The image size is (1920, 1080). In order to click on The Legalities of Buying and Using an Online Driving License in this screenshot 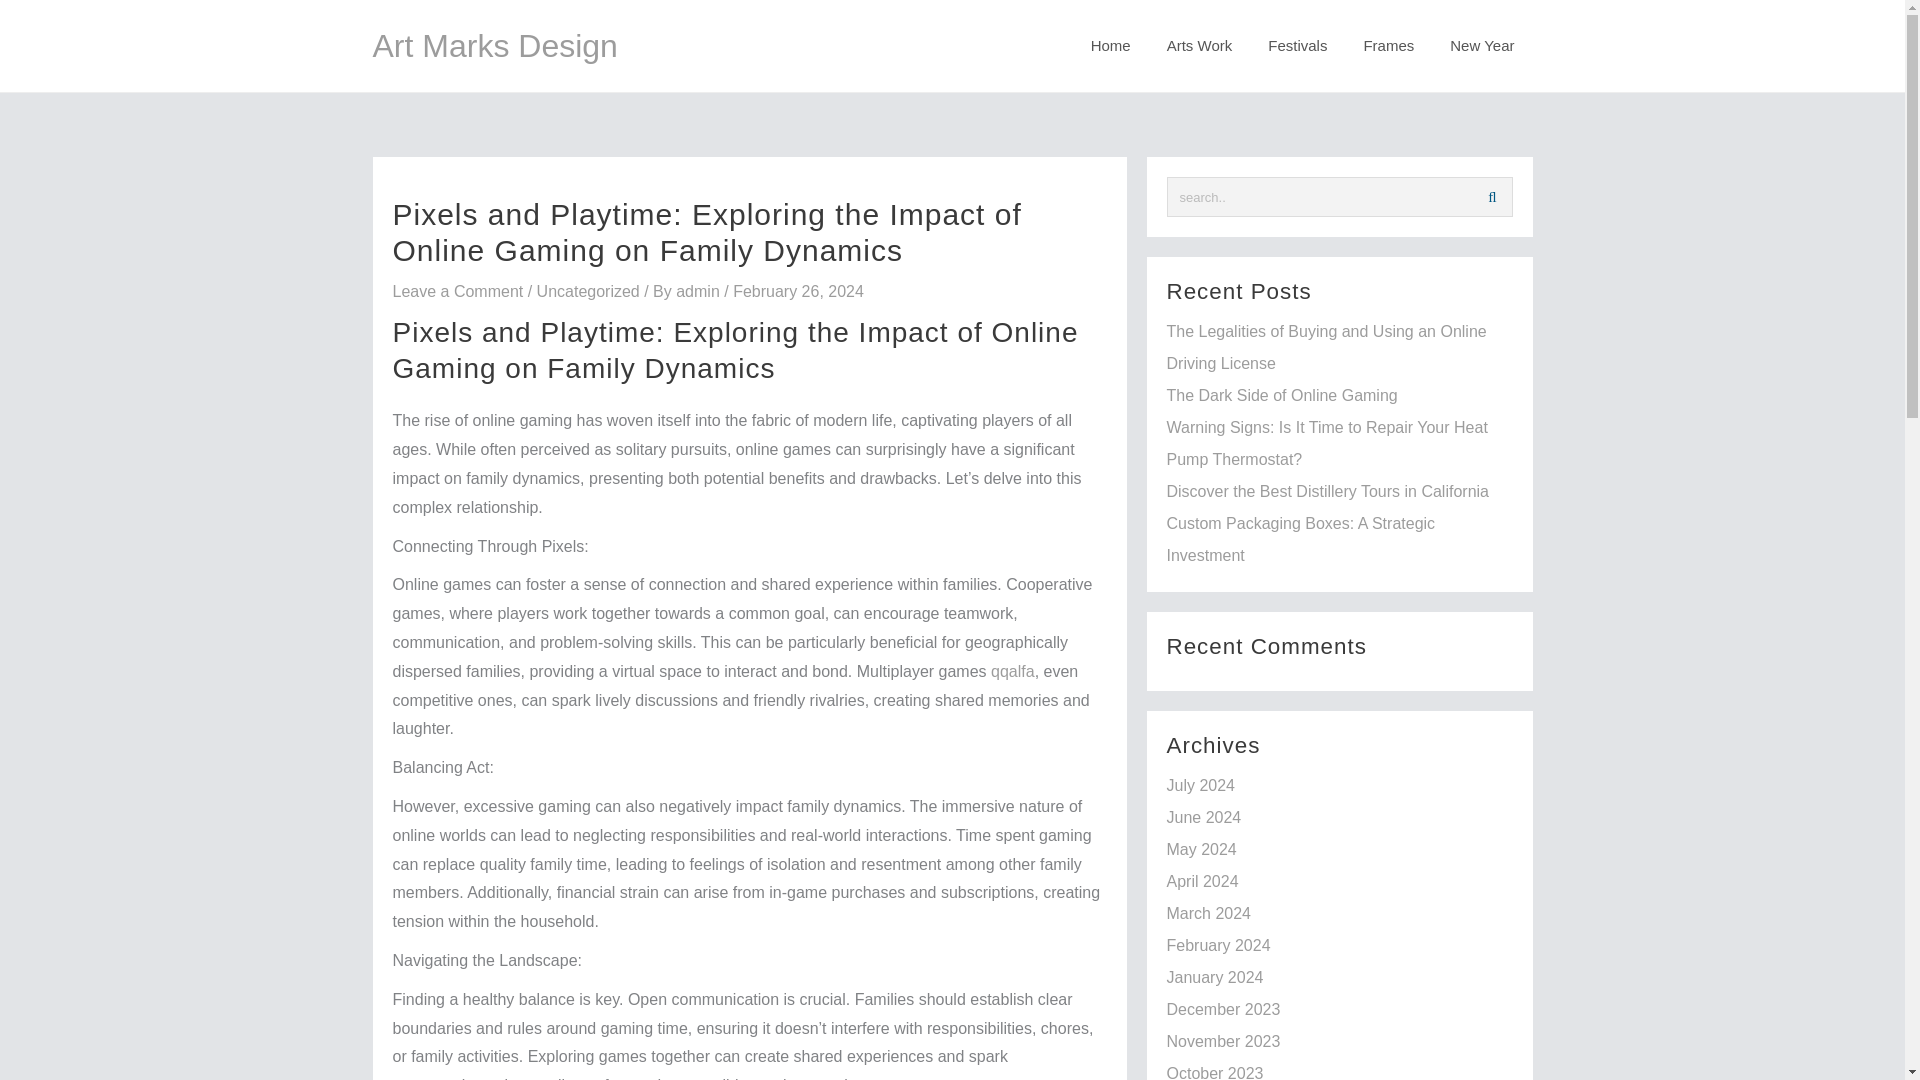, I will do `click(1326, 346)`.